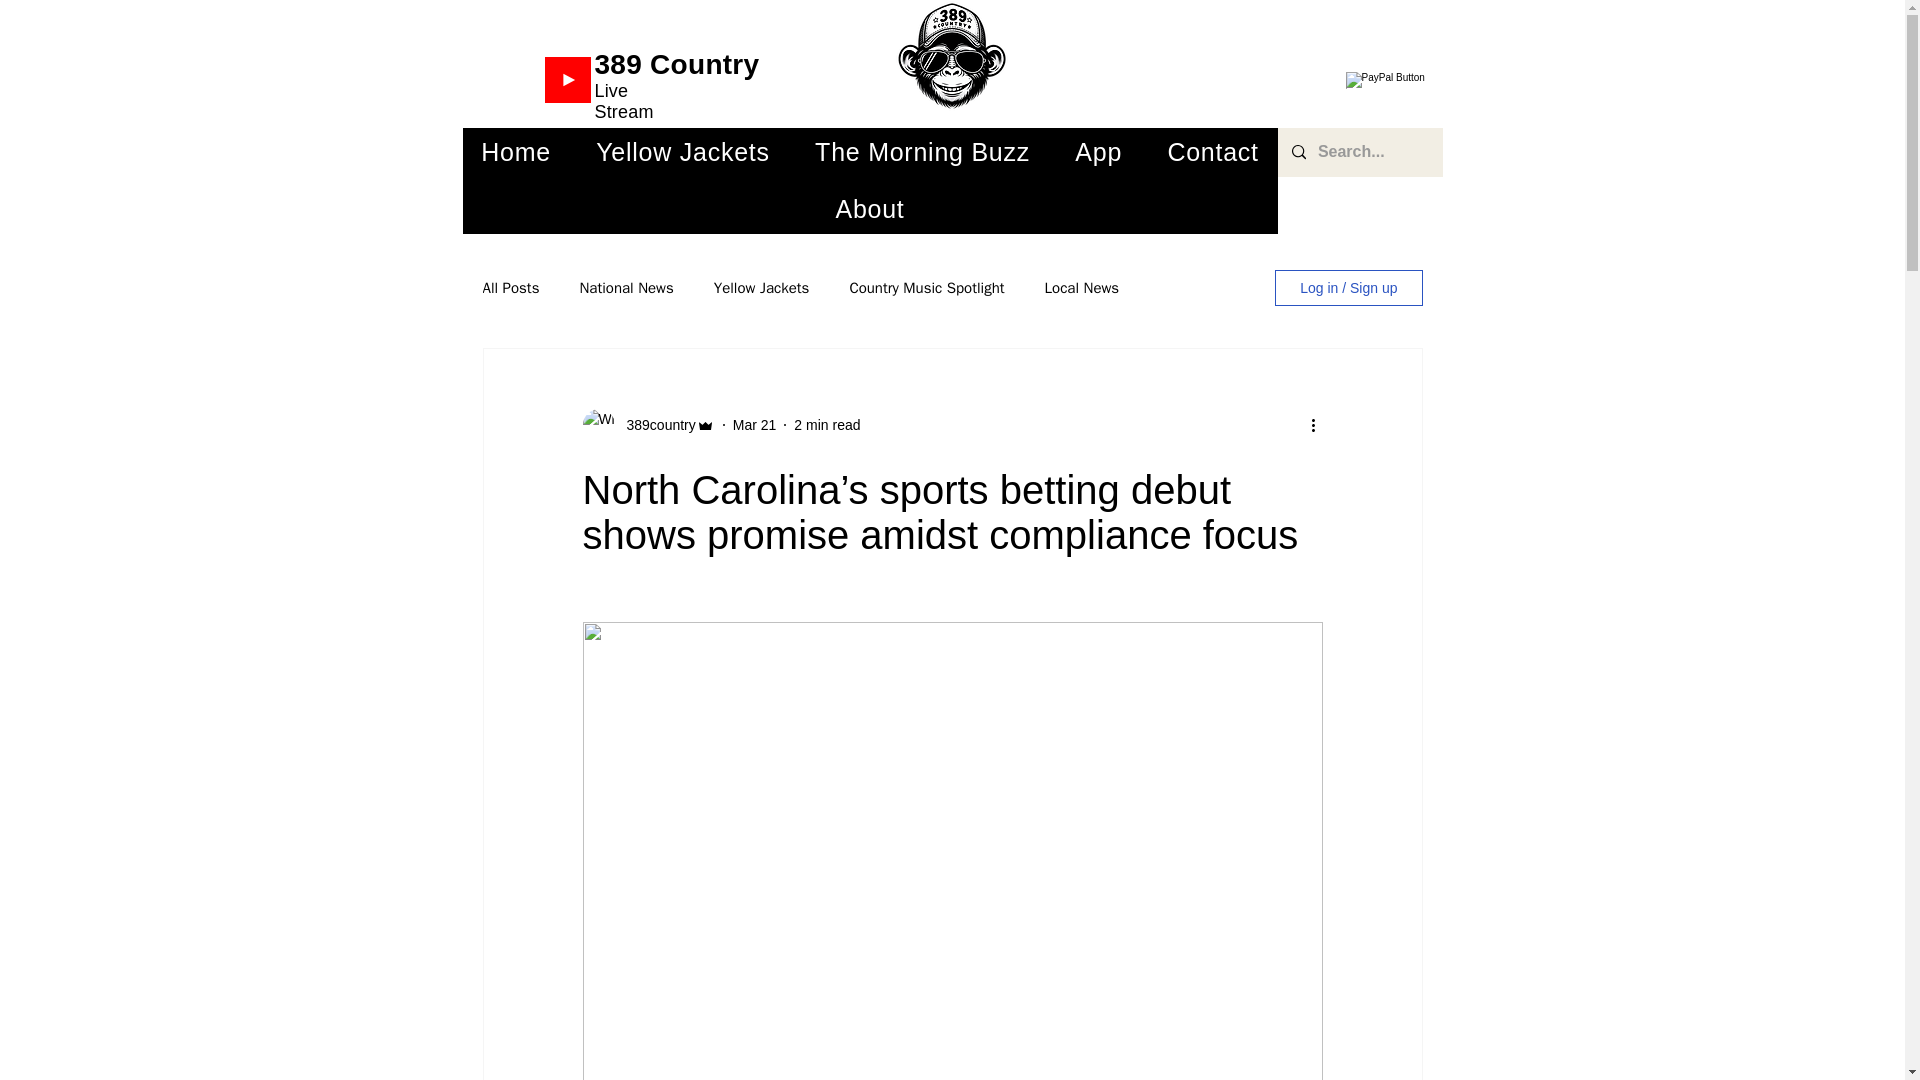 The height and width of the screenshot is (1080, 1920). What do you see at coordinates (1098, 152) in the screenshot?
I see `App` at bounding box center [1098, 152].